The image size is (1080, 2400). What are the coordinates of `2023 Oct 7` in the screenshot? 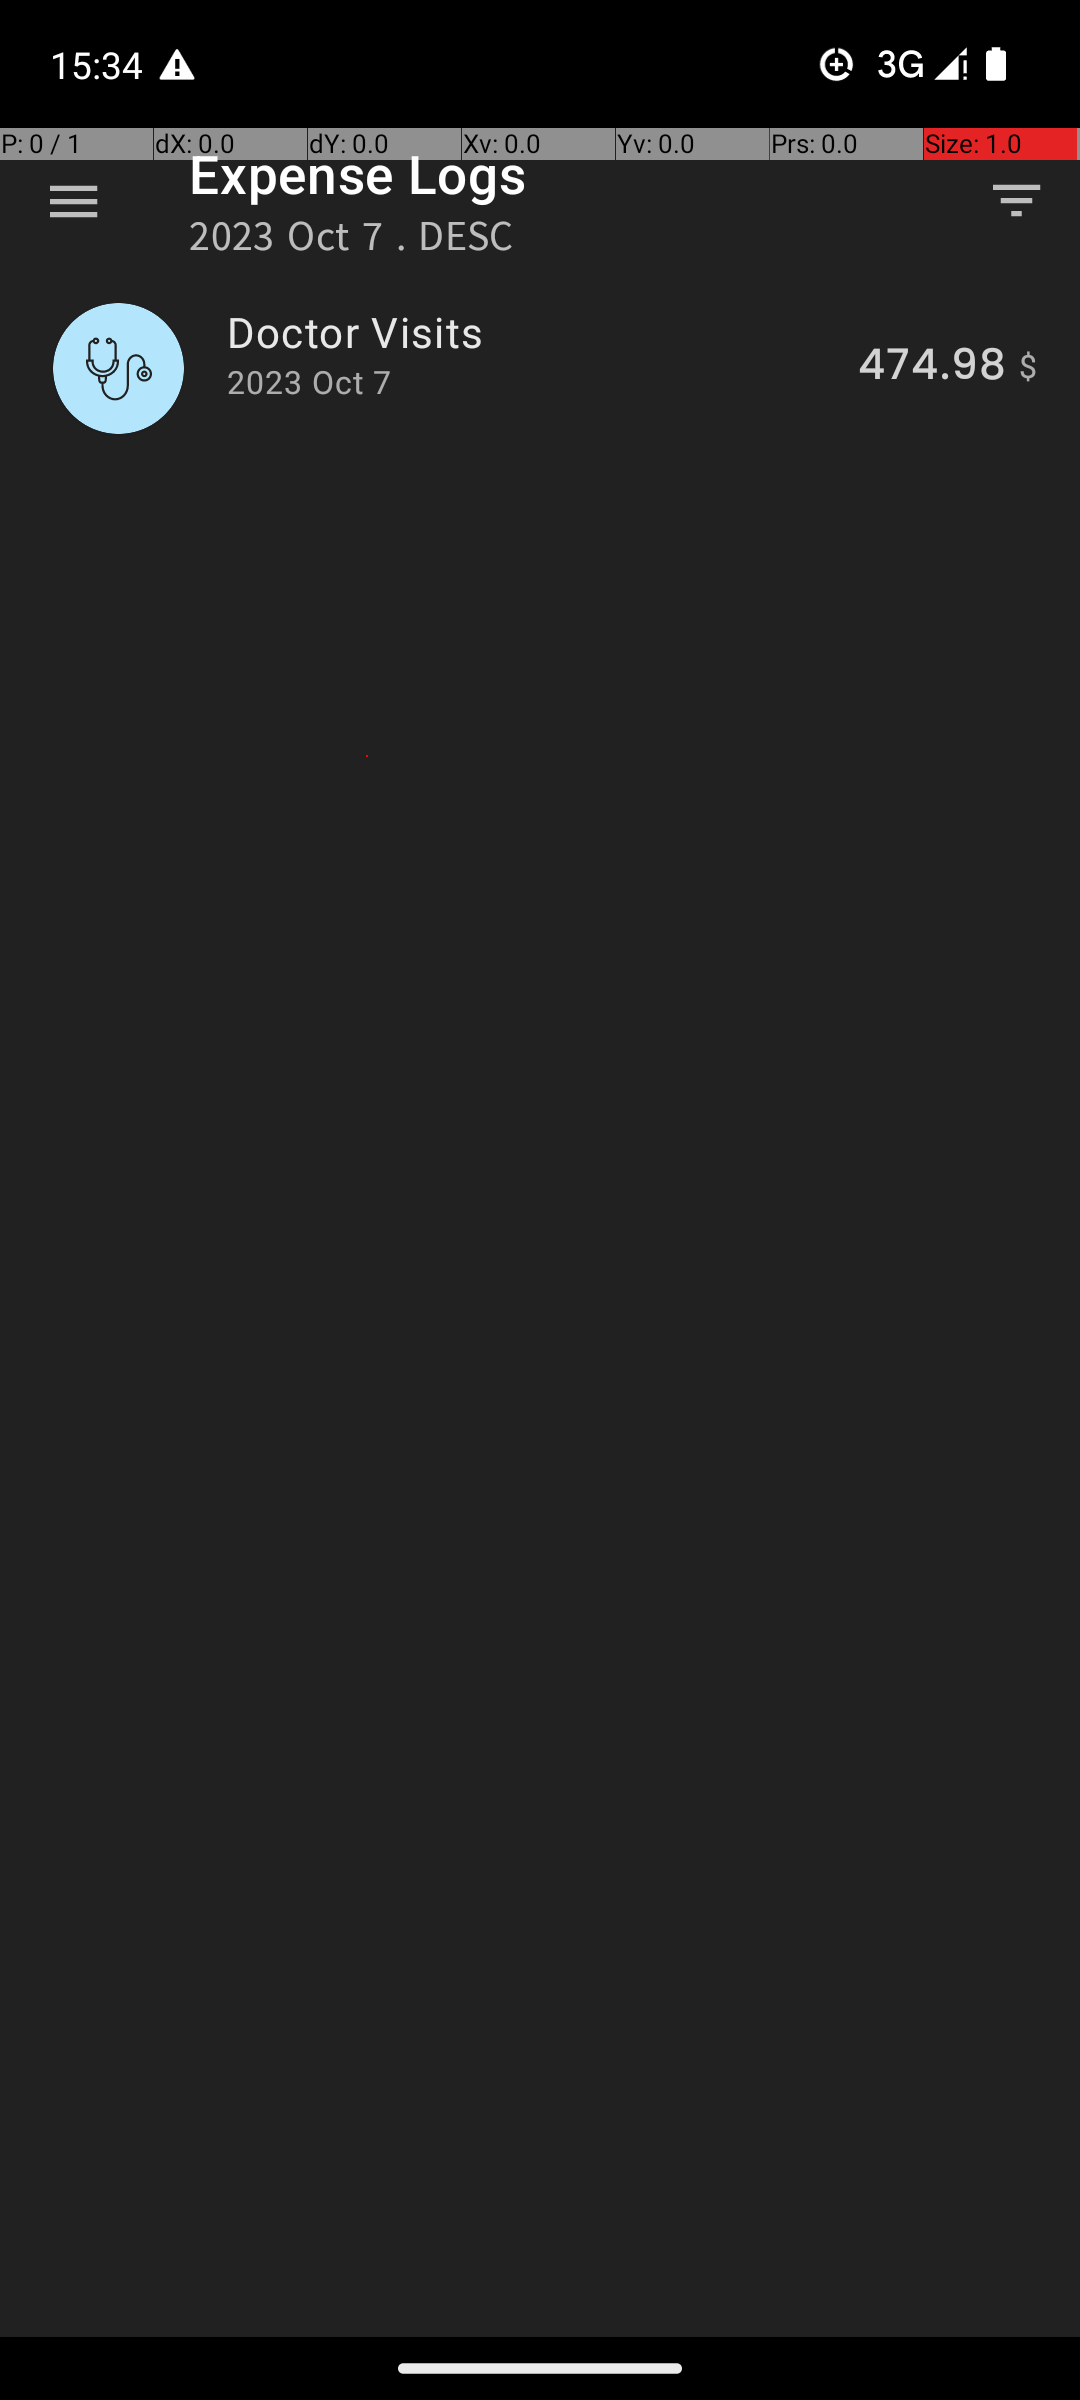 It's located at (309, 382).